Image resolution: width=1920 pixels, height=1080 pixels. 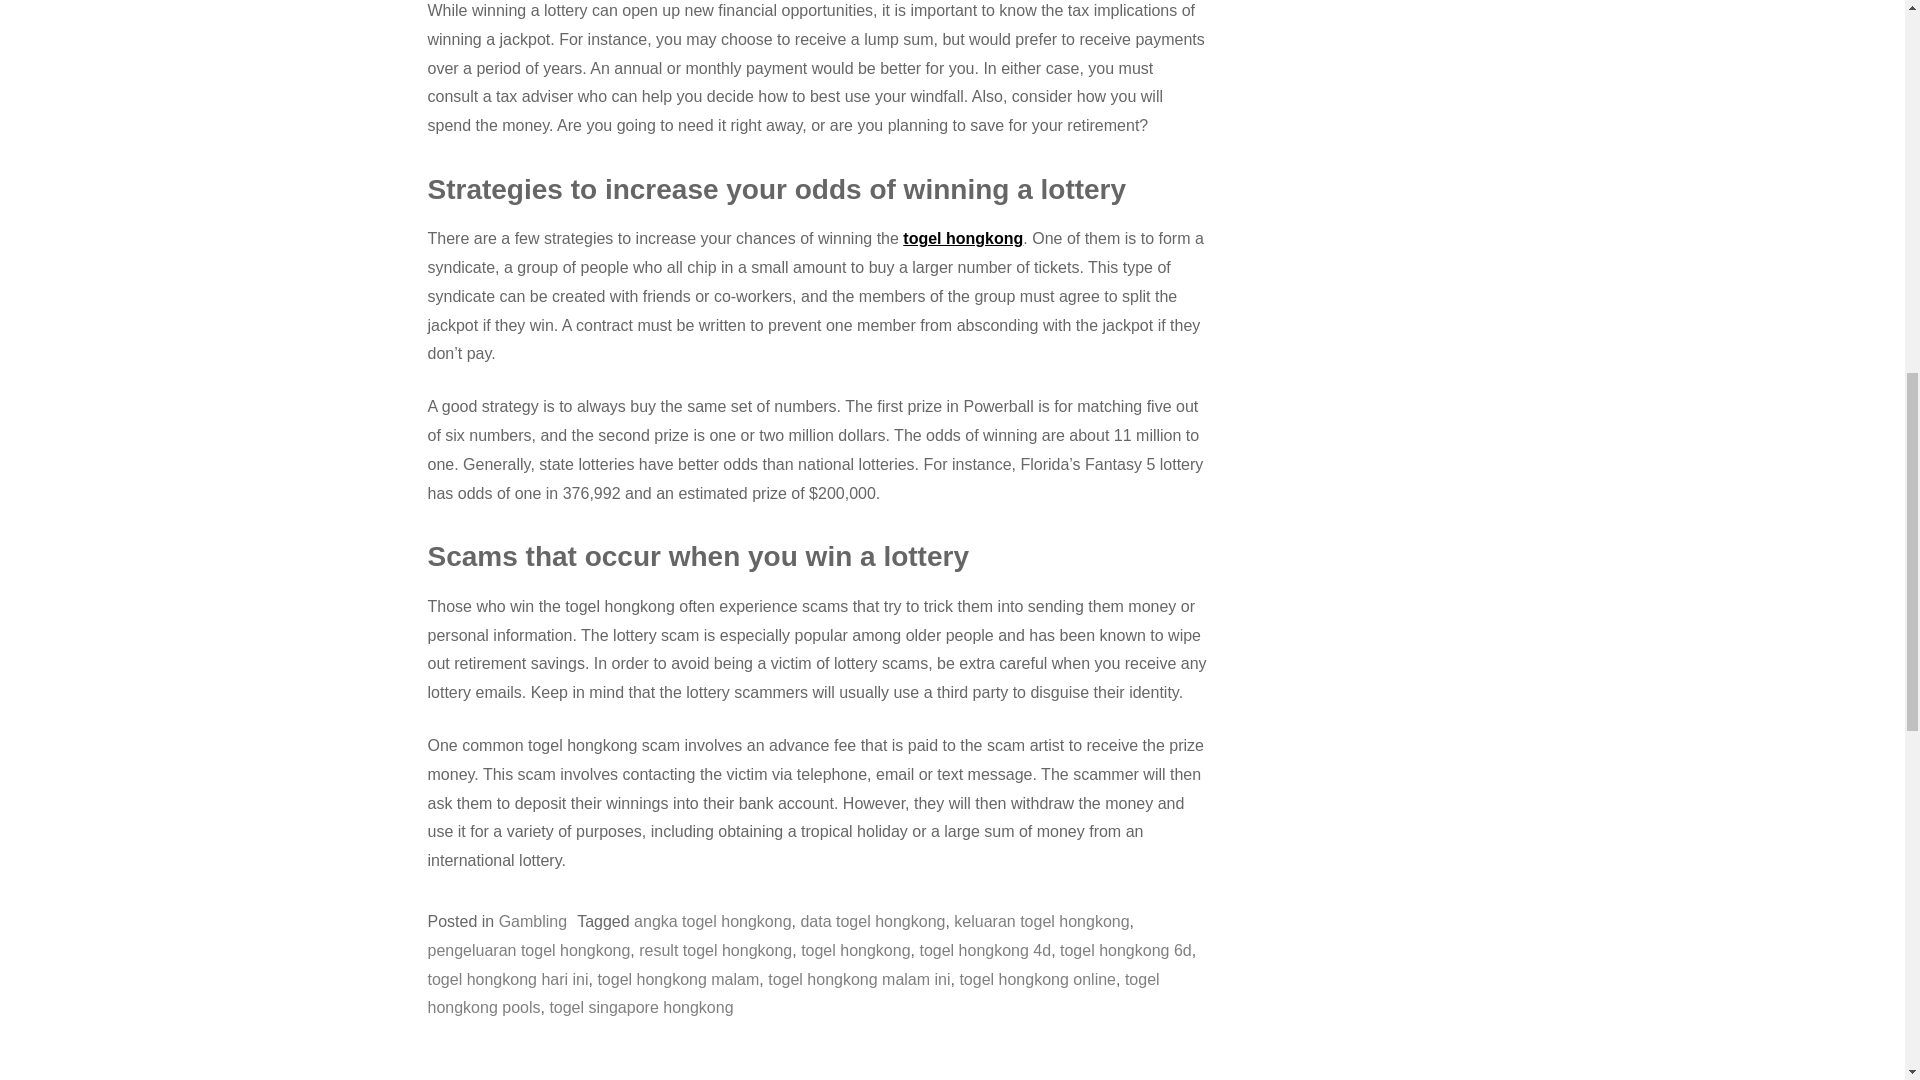 What do you see at coordinates (984, 950) in the screenshot?
I see `togel hongkong 4d` at bounding box center [984, 950].